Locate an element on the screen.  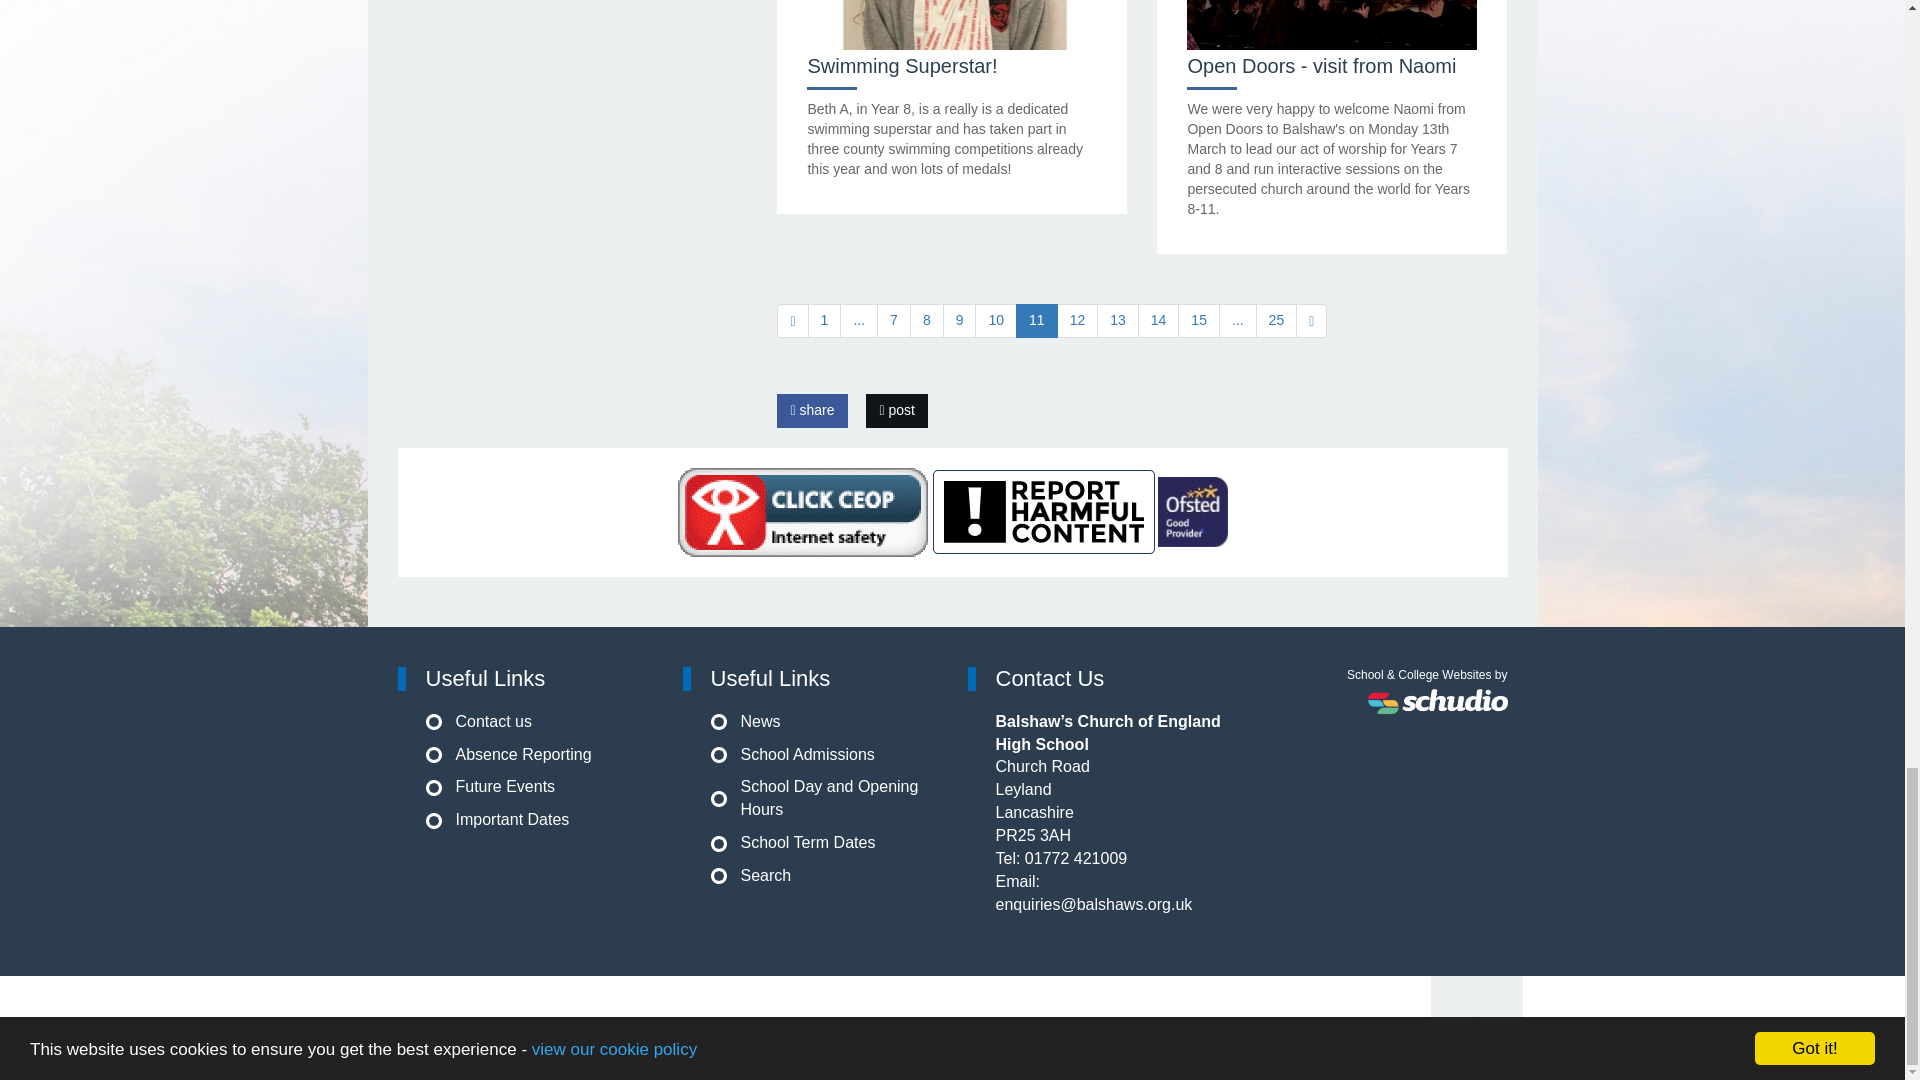
Post on X is located at coordinates (896, 410).